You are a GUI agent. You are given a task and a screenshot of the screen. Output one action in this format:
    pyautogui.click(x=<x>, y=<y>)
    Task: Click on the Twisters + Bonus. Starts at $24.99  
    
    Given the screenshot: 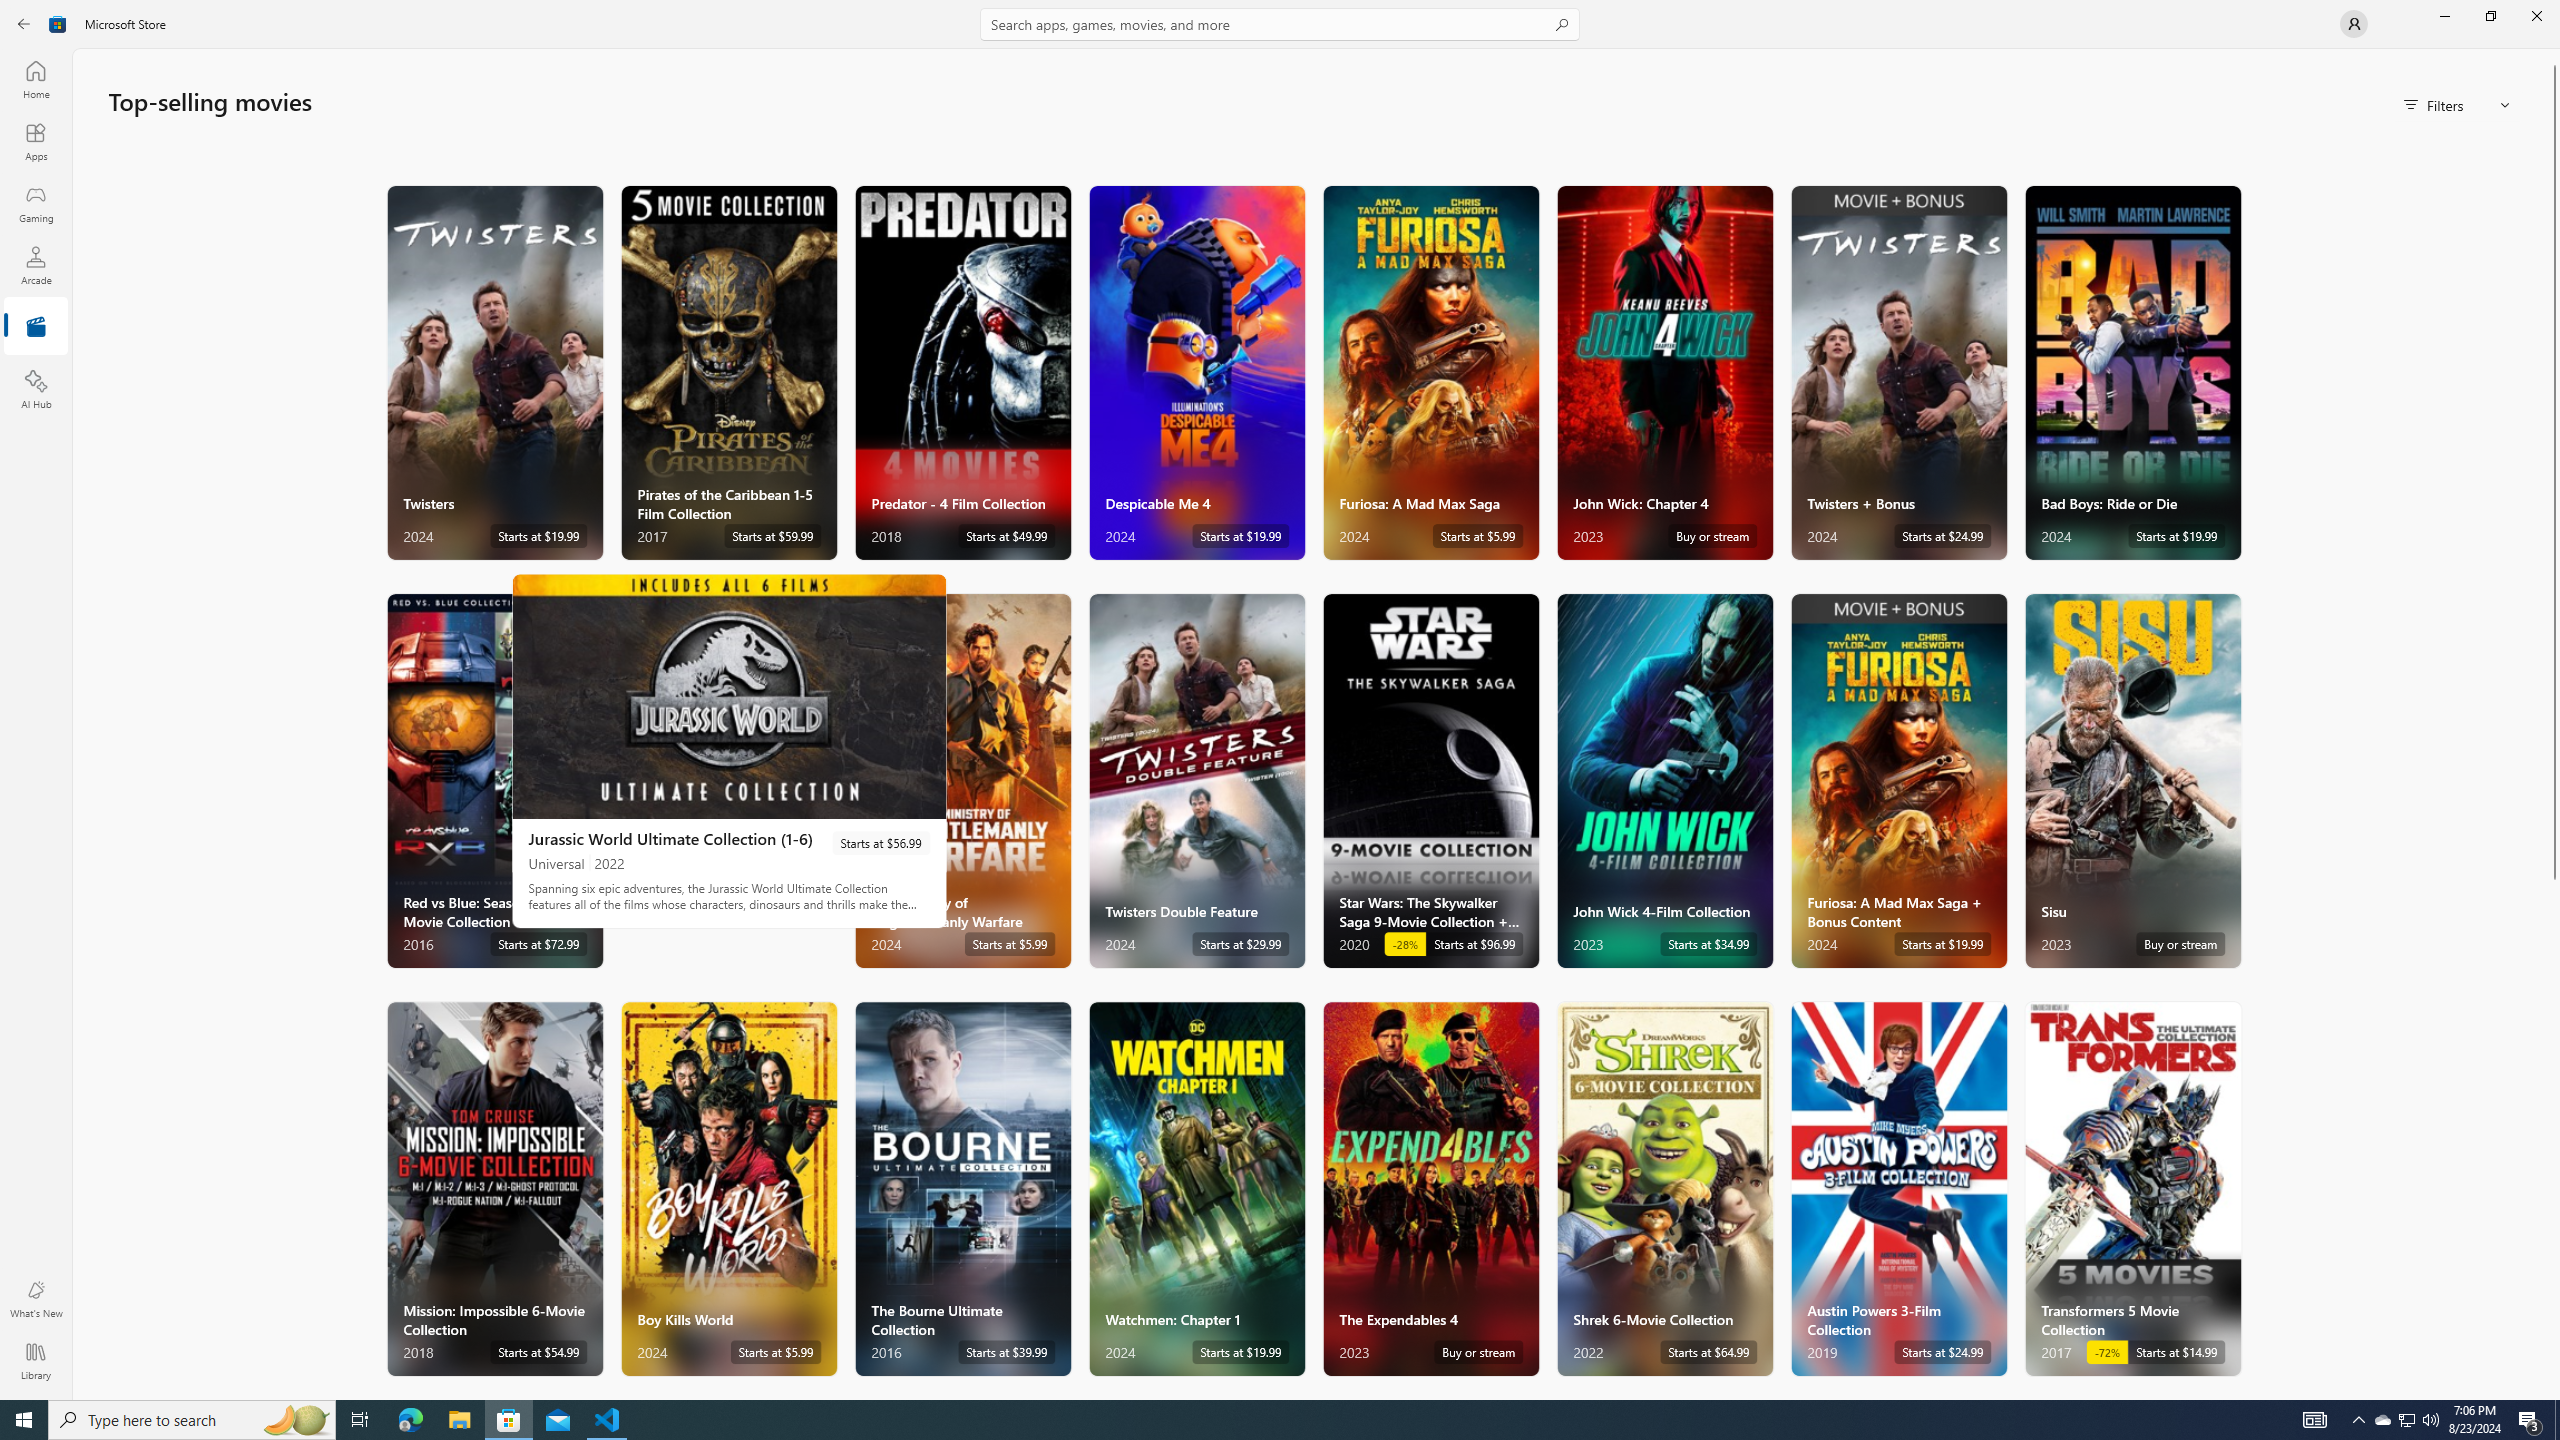 What is the action you would take?
    pyautogui.click(x=1898, y=372)
    